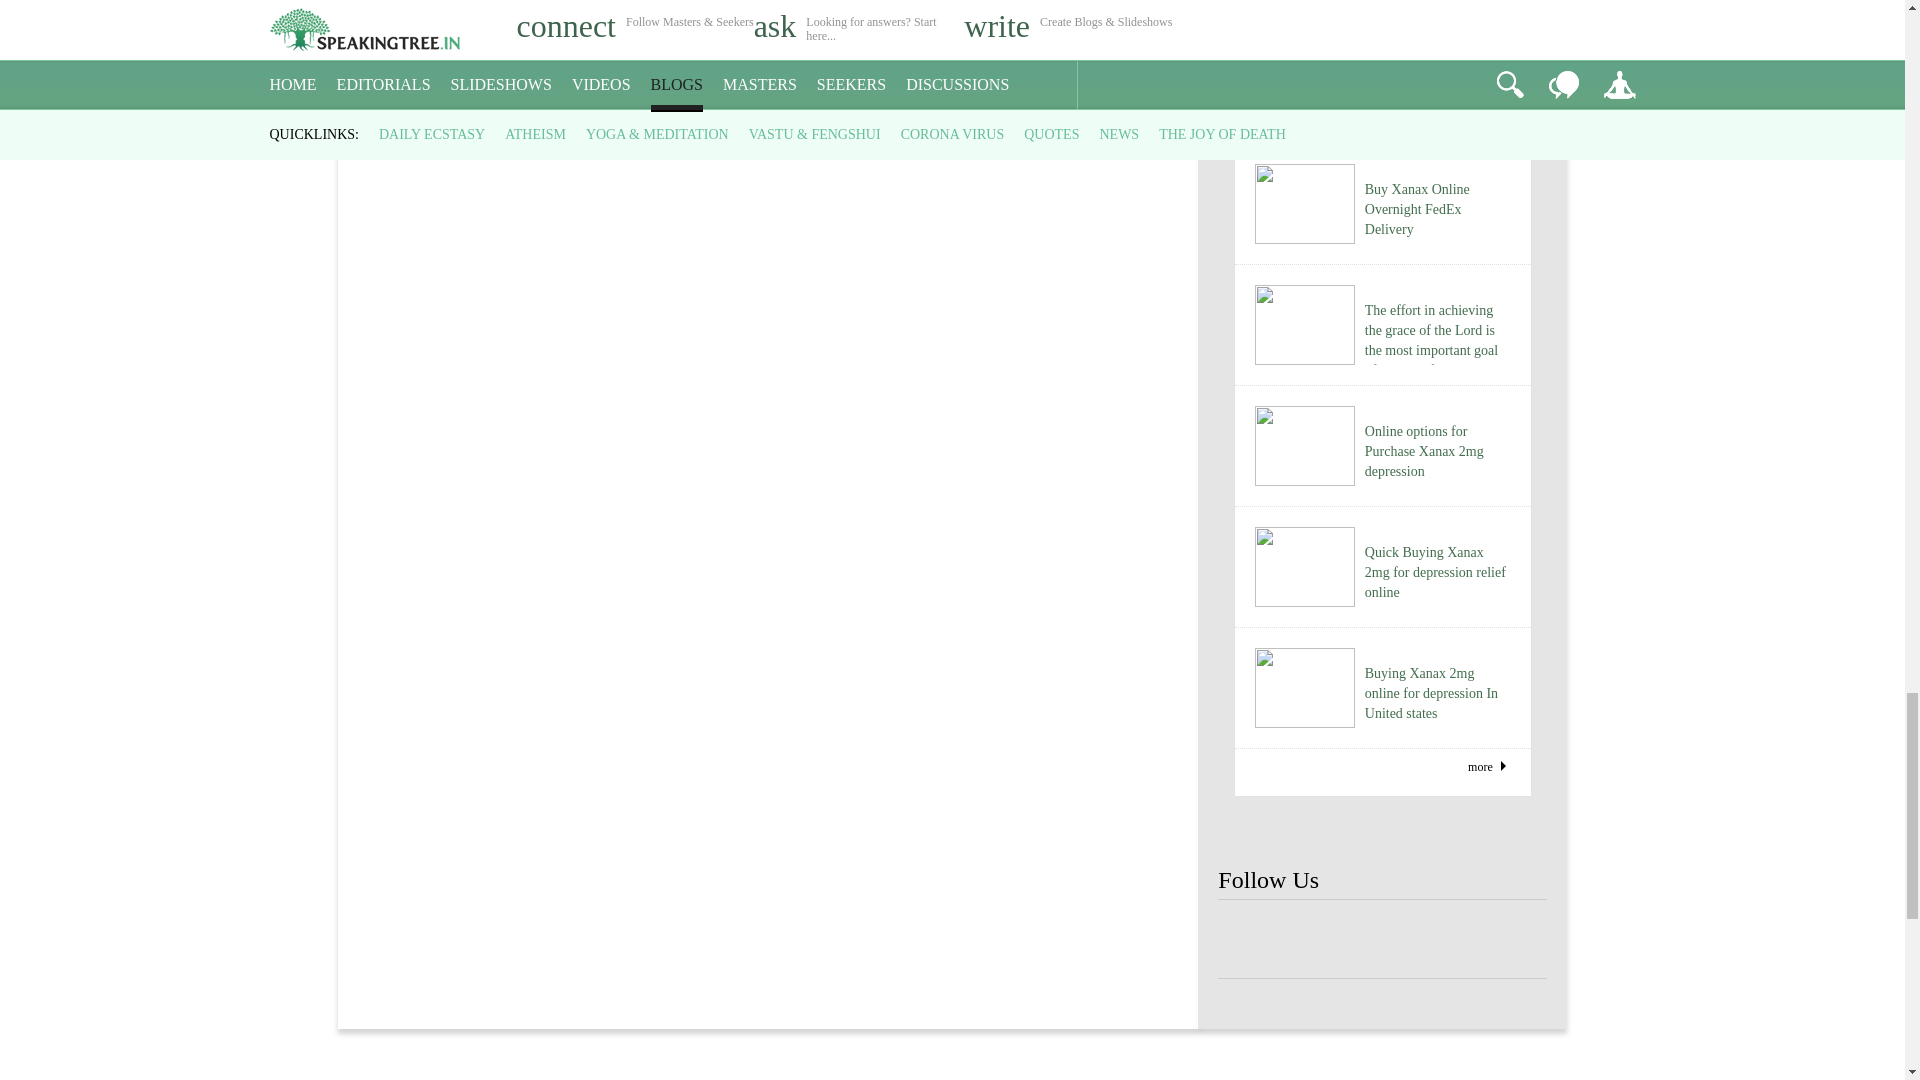 This screenshot has width=1920, height=1080. Describe the element at coordinates (1250, 940) in the screenshot. I see `Speaking Tree FaceBook` at that location.